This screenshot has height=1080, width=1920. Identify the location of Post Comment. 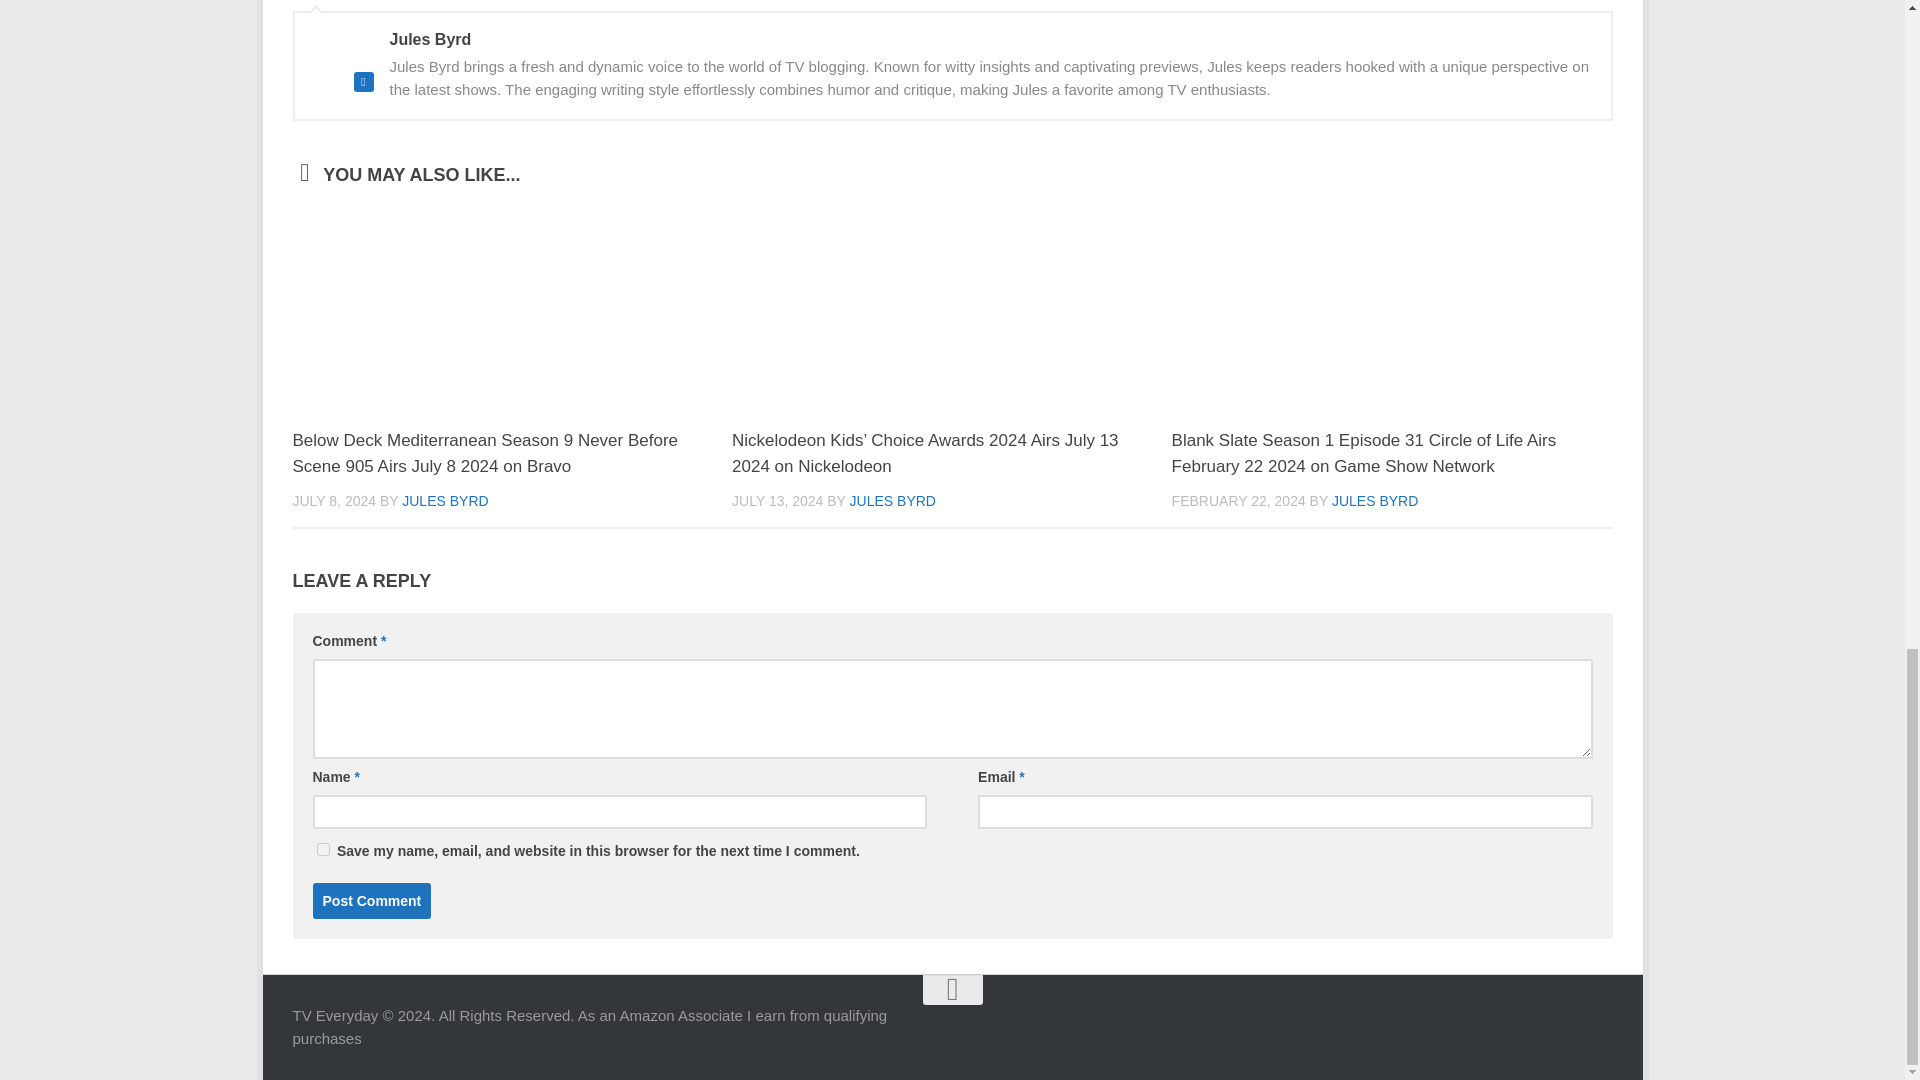
(370, 901).